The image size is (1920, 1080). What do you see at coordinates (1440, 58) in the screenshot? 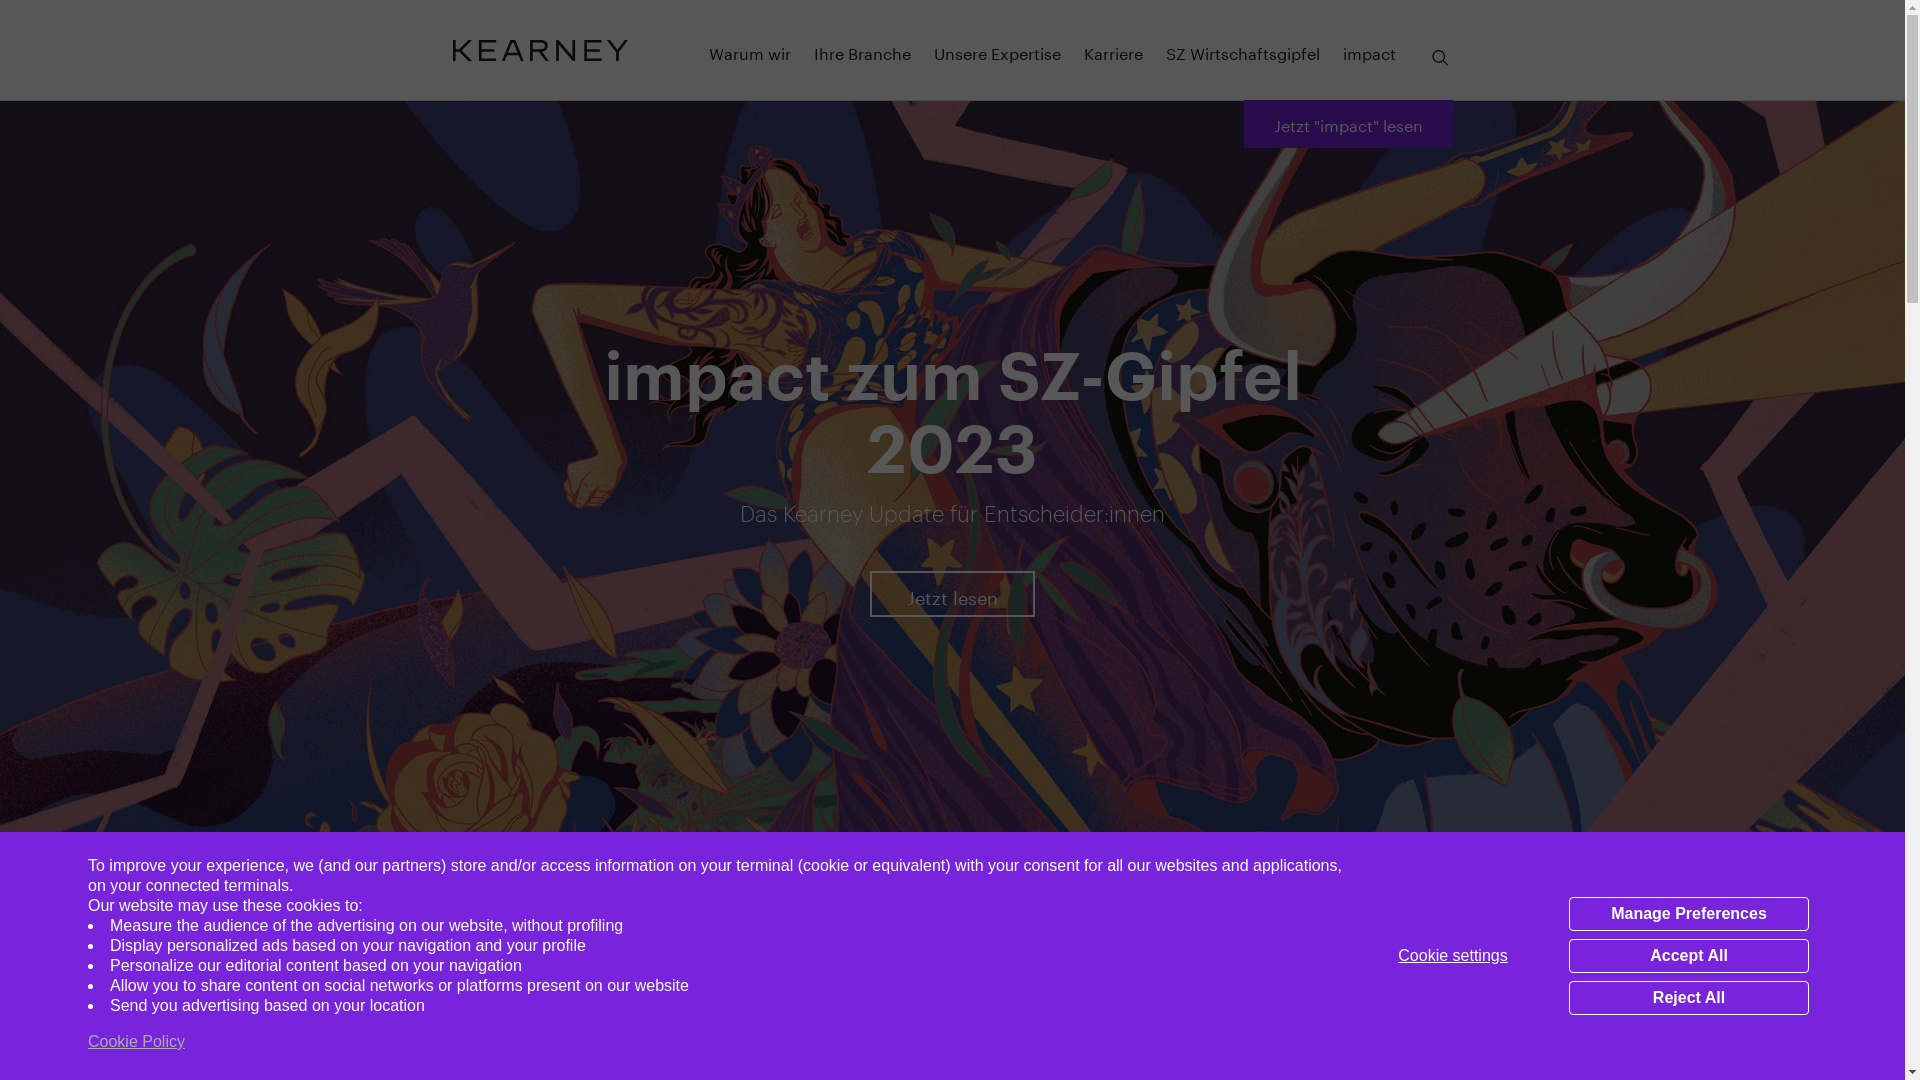
I see `Search` at bounding box center [1440, 58].